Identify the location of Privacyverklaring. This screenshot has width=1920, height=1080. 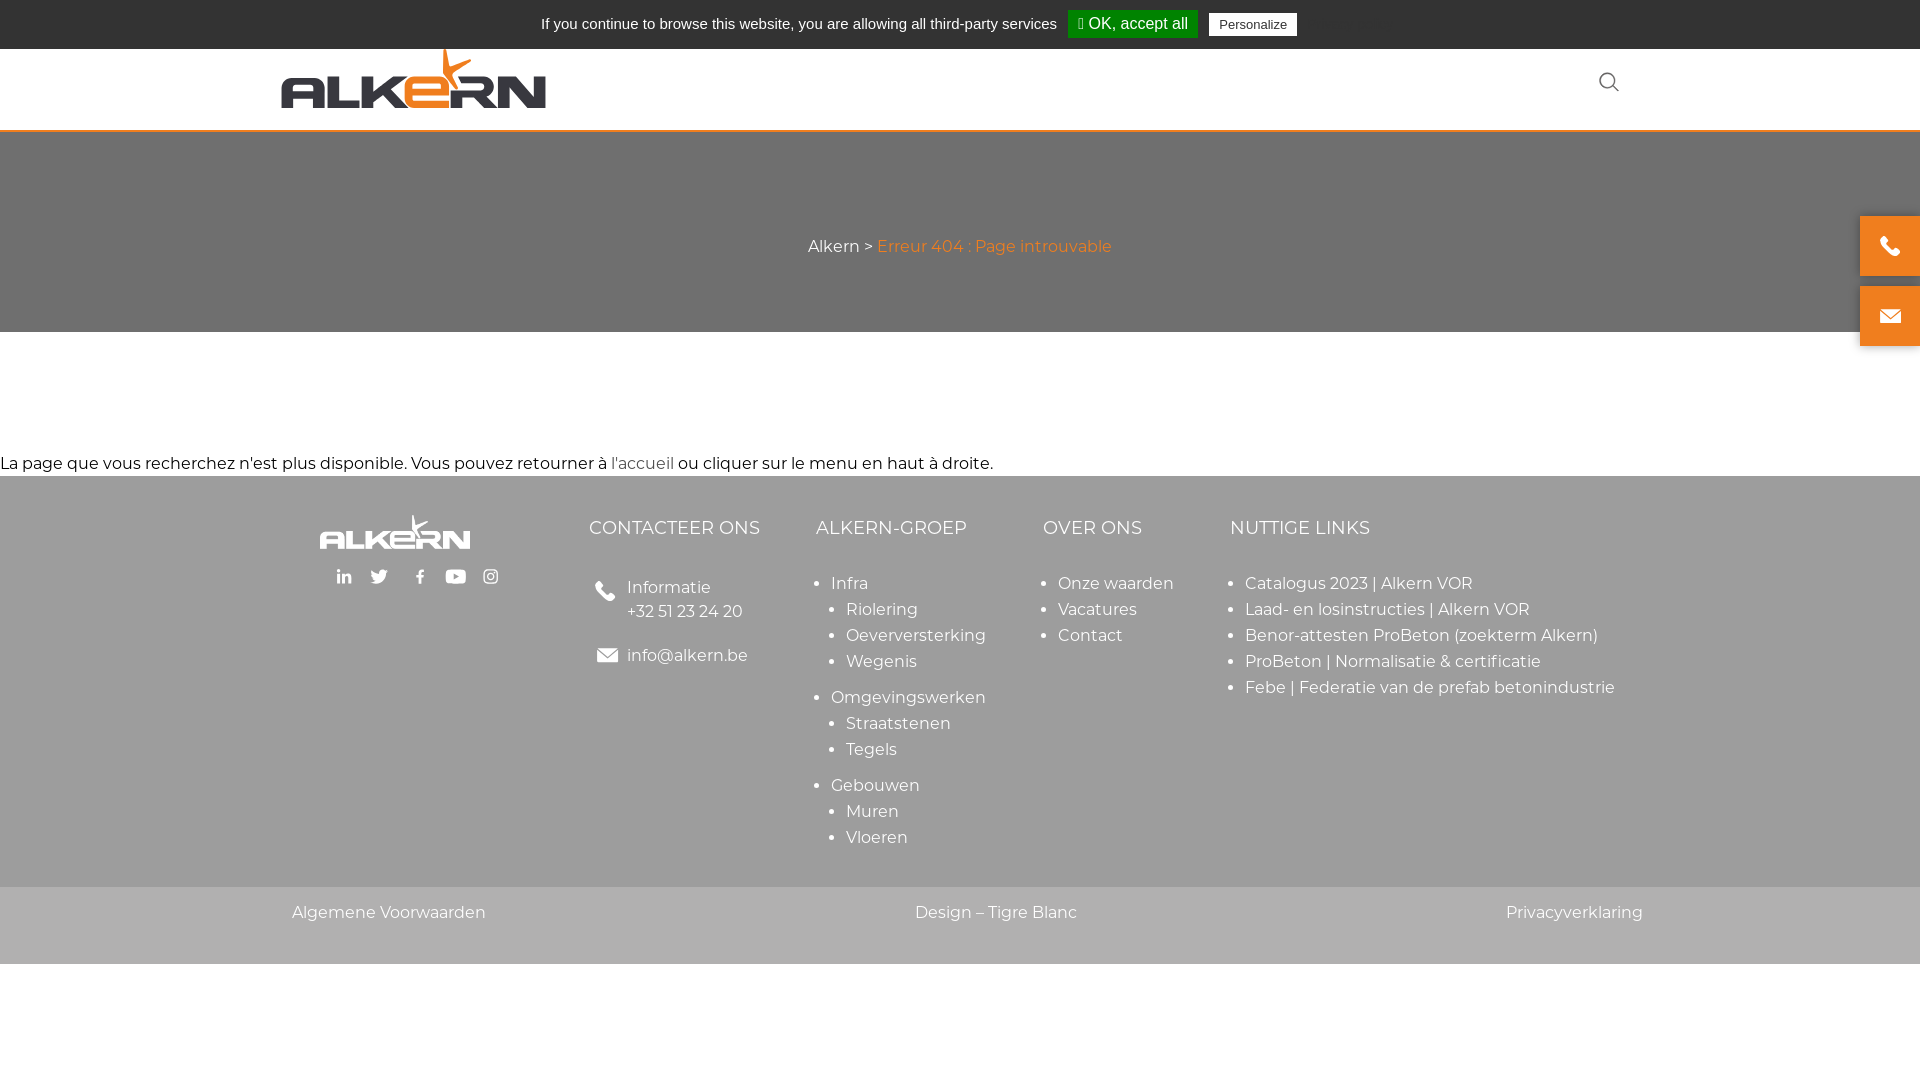
(1574, 912).